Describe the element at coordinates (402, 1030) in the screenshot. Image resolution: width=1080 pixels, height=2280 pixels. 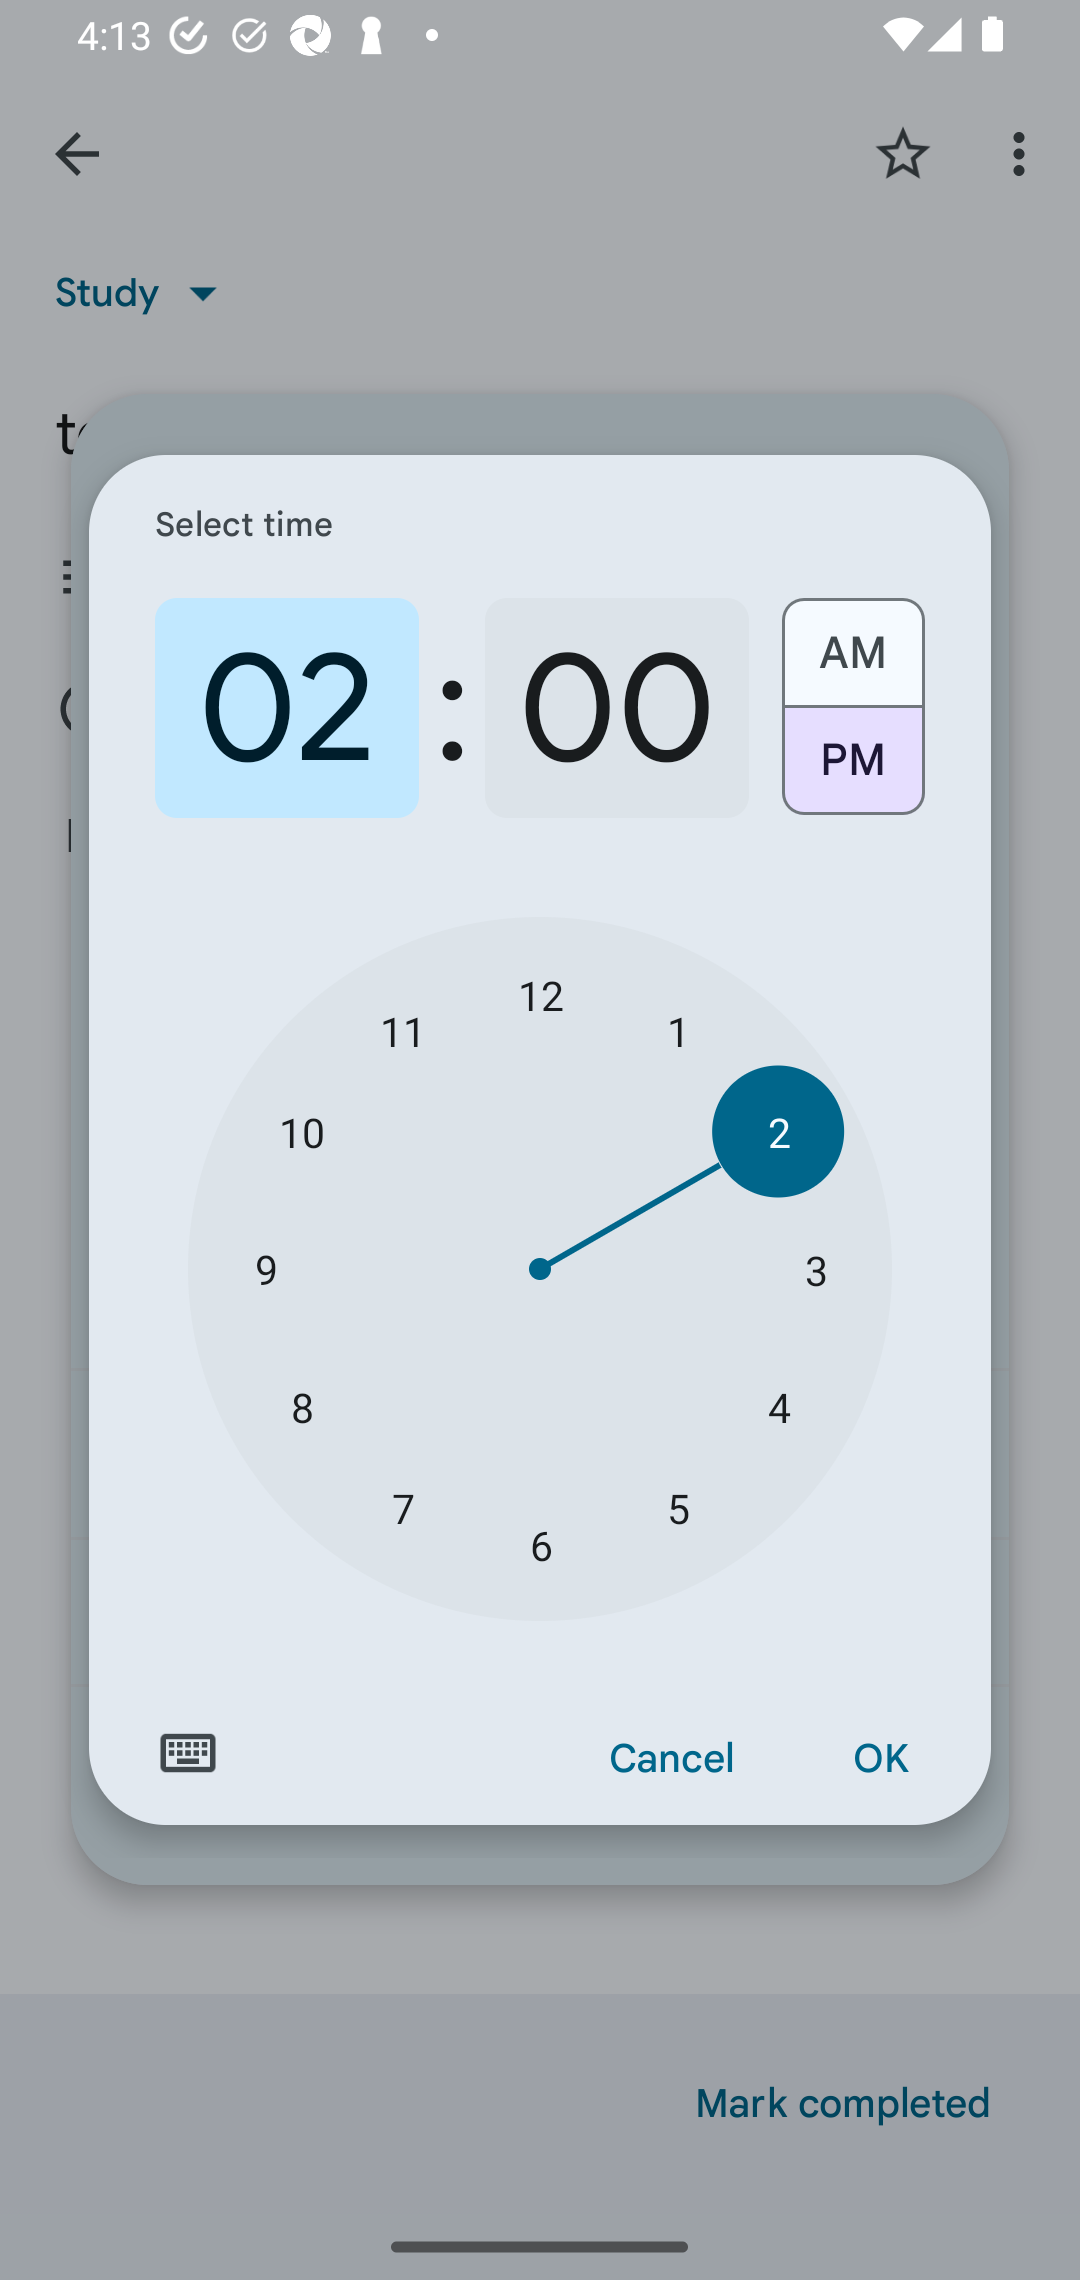
I see `11 11 o'clock` at that location.